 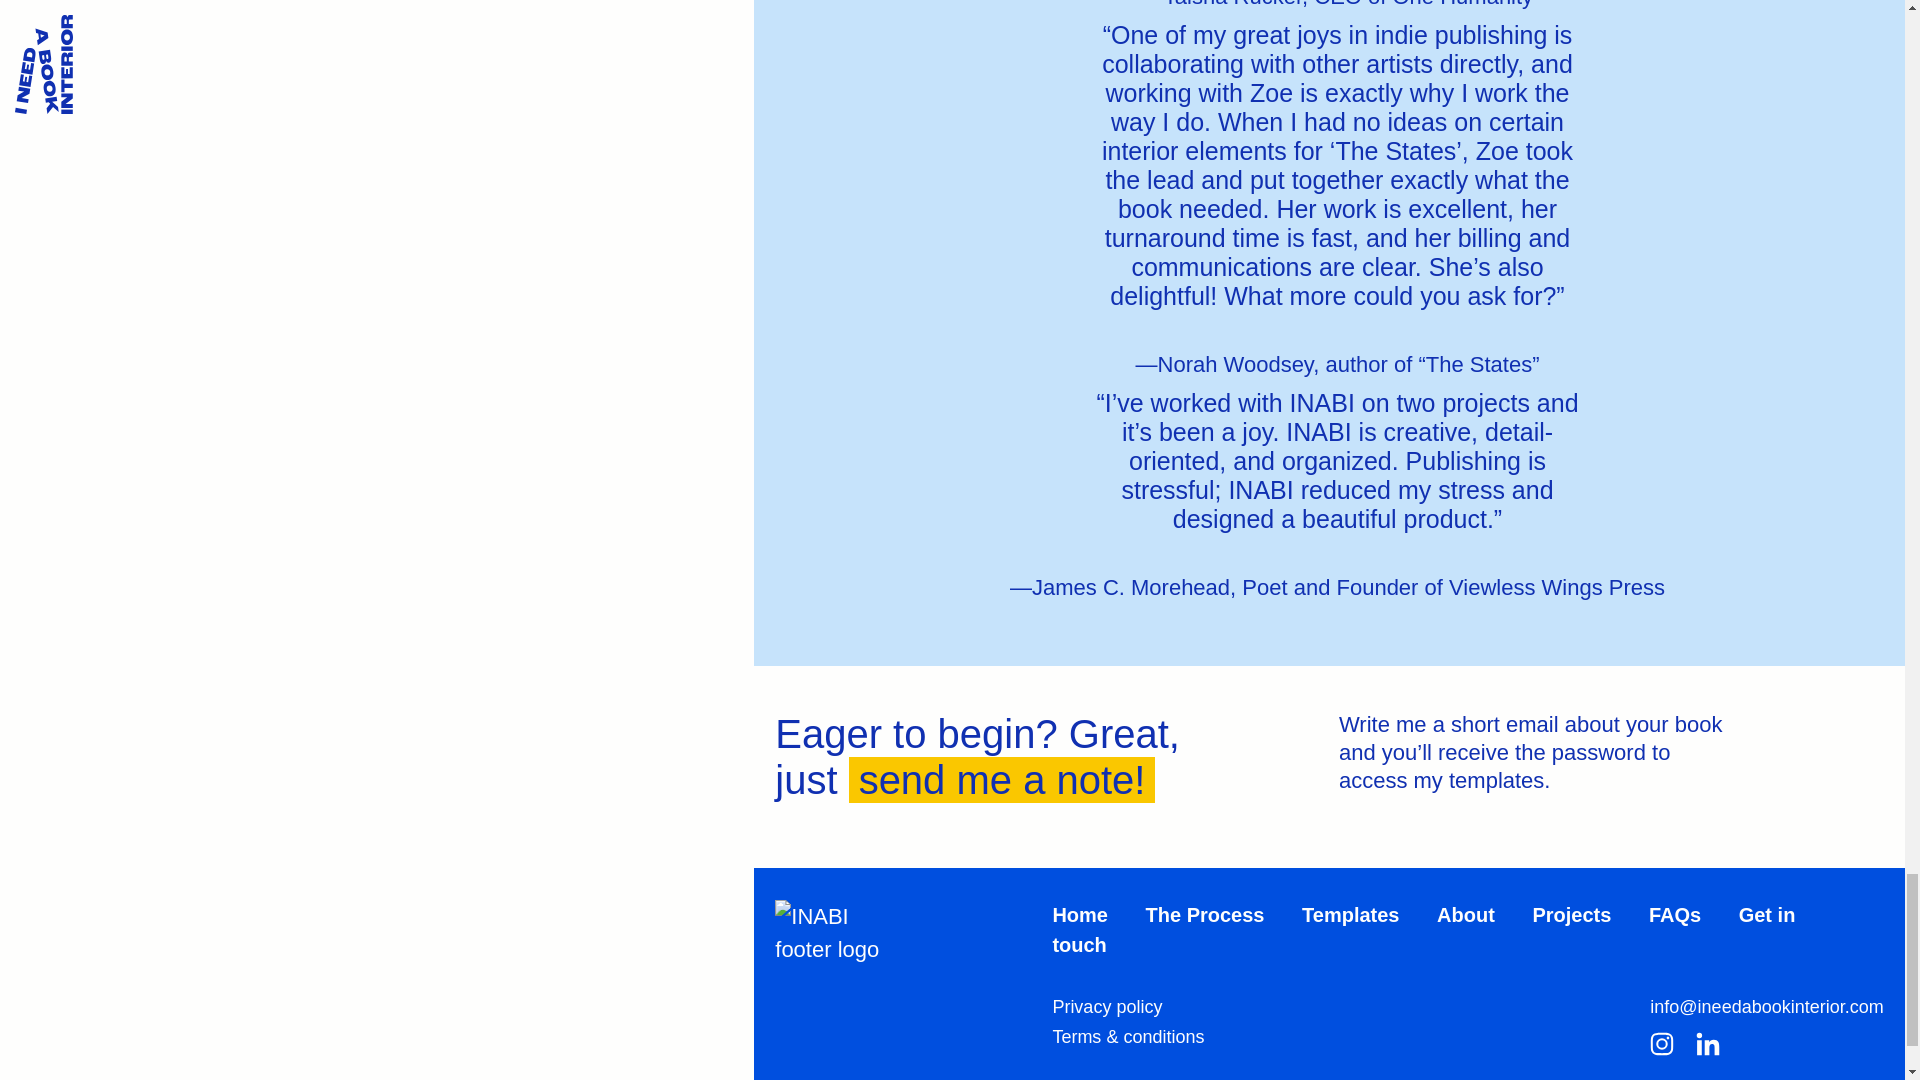 I want to click on Instagram link opens in new tab, so click(x=1662, y=1048).